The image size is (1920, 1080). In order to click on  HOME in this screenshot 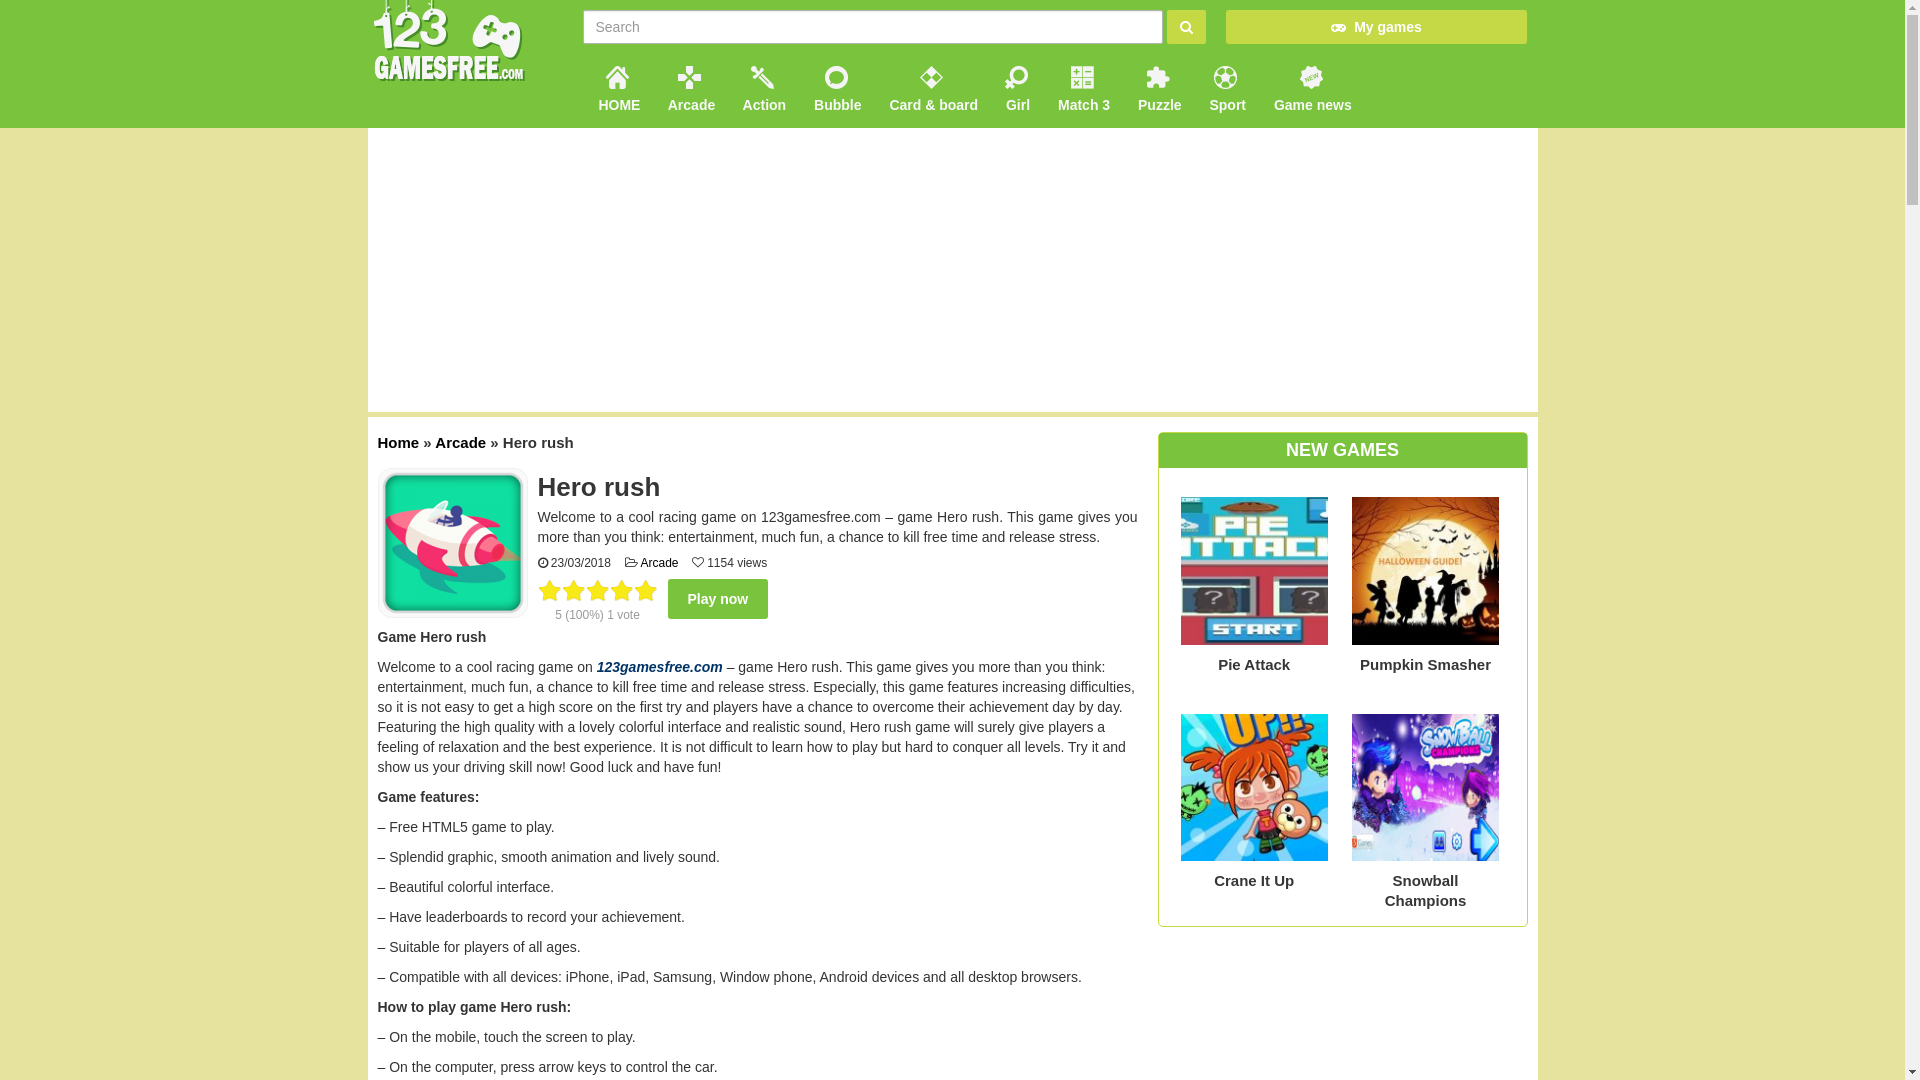, I will do `click(617, 86)`.